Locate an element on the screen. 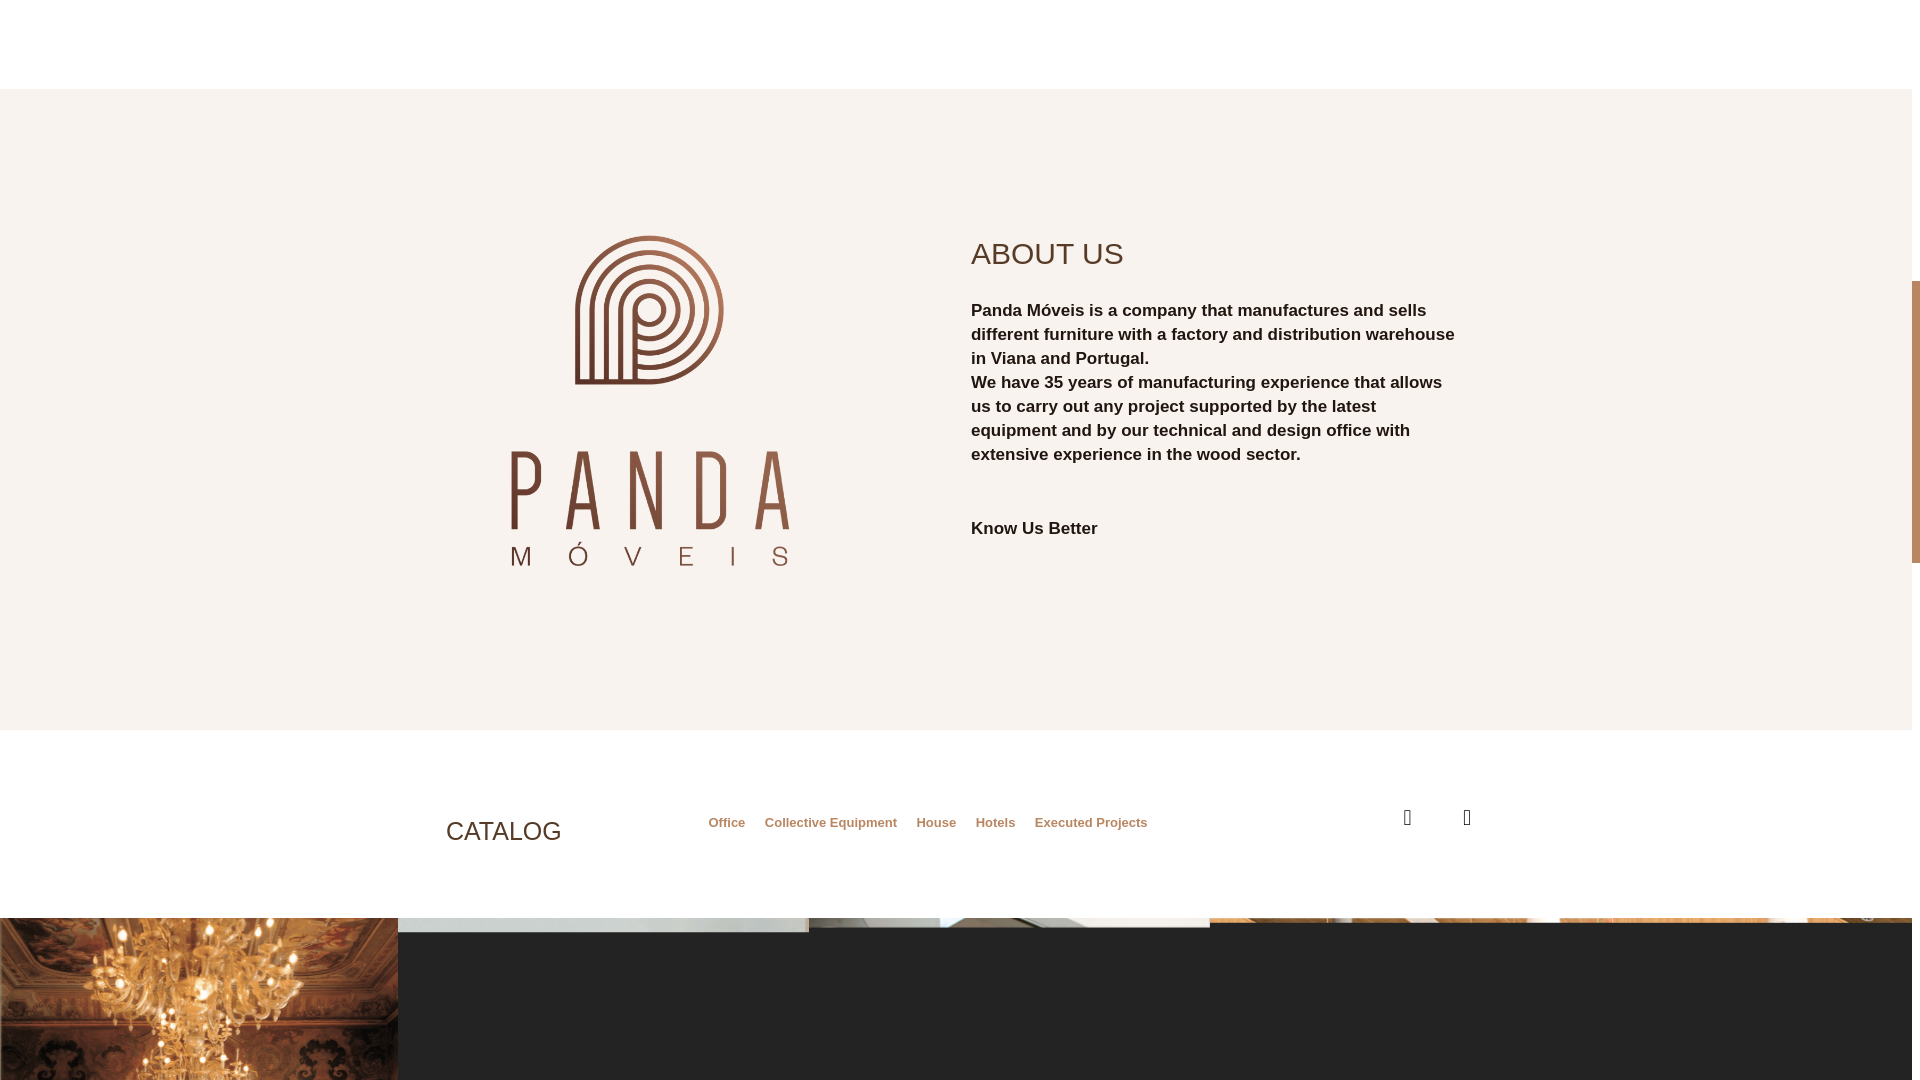 This screenshot has width=1920, height=1080. Contemporary is located at coordinates (602, 999).